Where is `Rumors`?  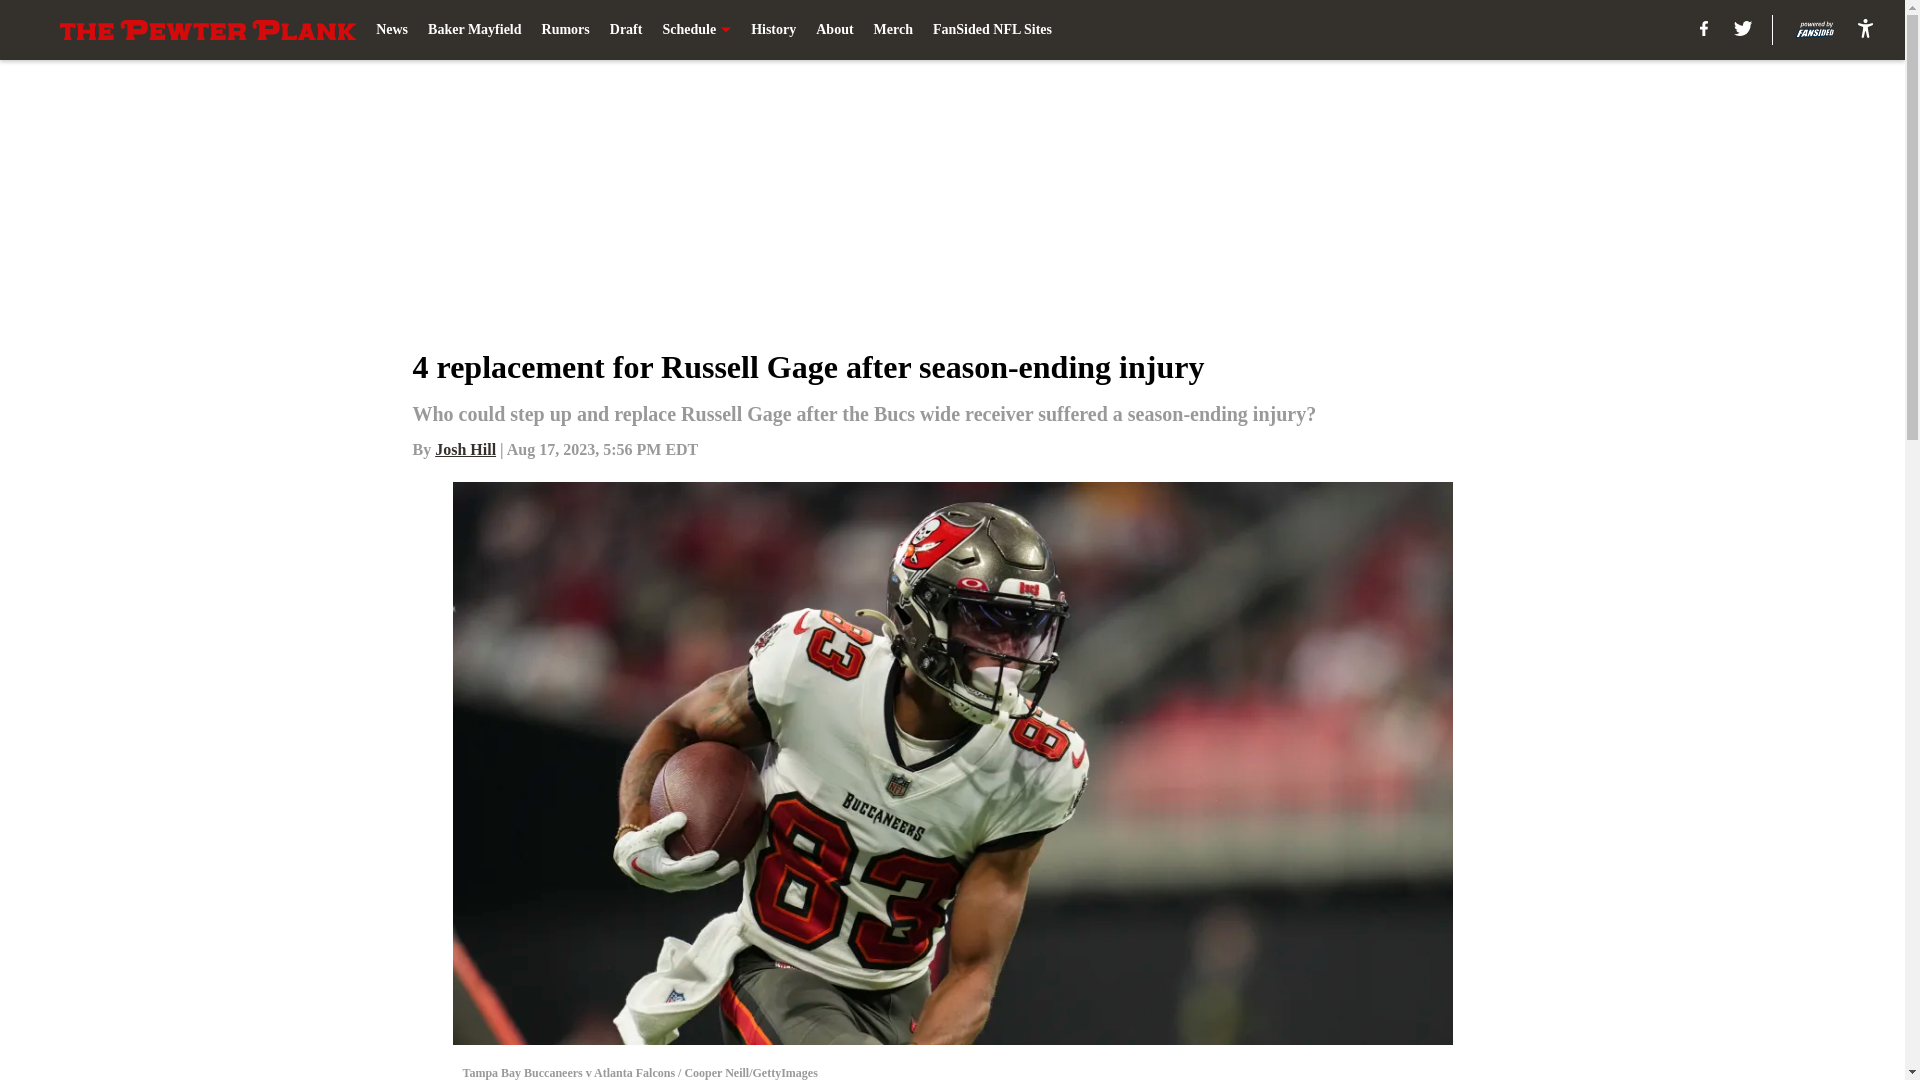
Rumors is located at coordinates (565, 30).